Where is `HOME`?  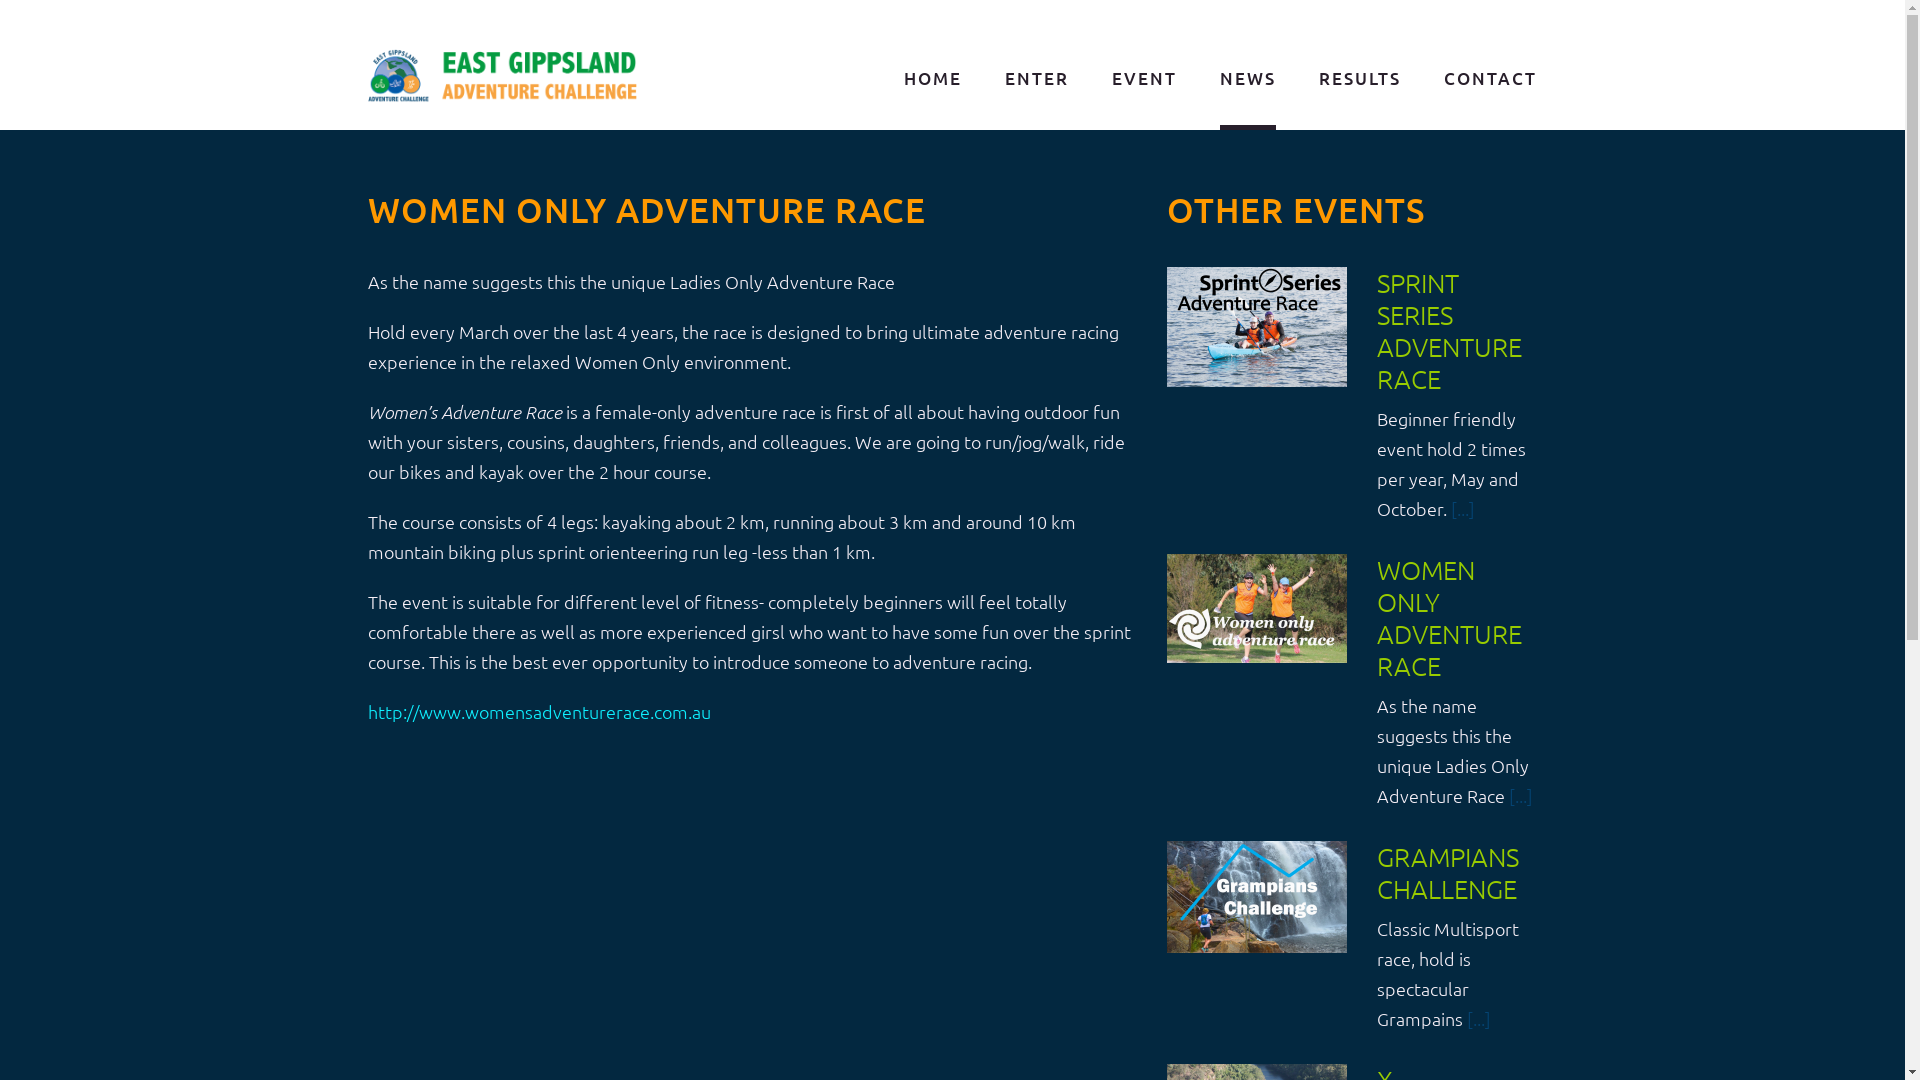
HOME is located at coordinates (933, 80).